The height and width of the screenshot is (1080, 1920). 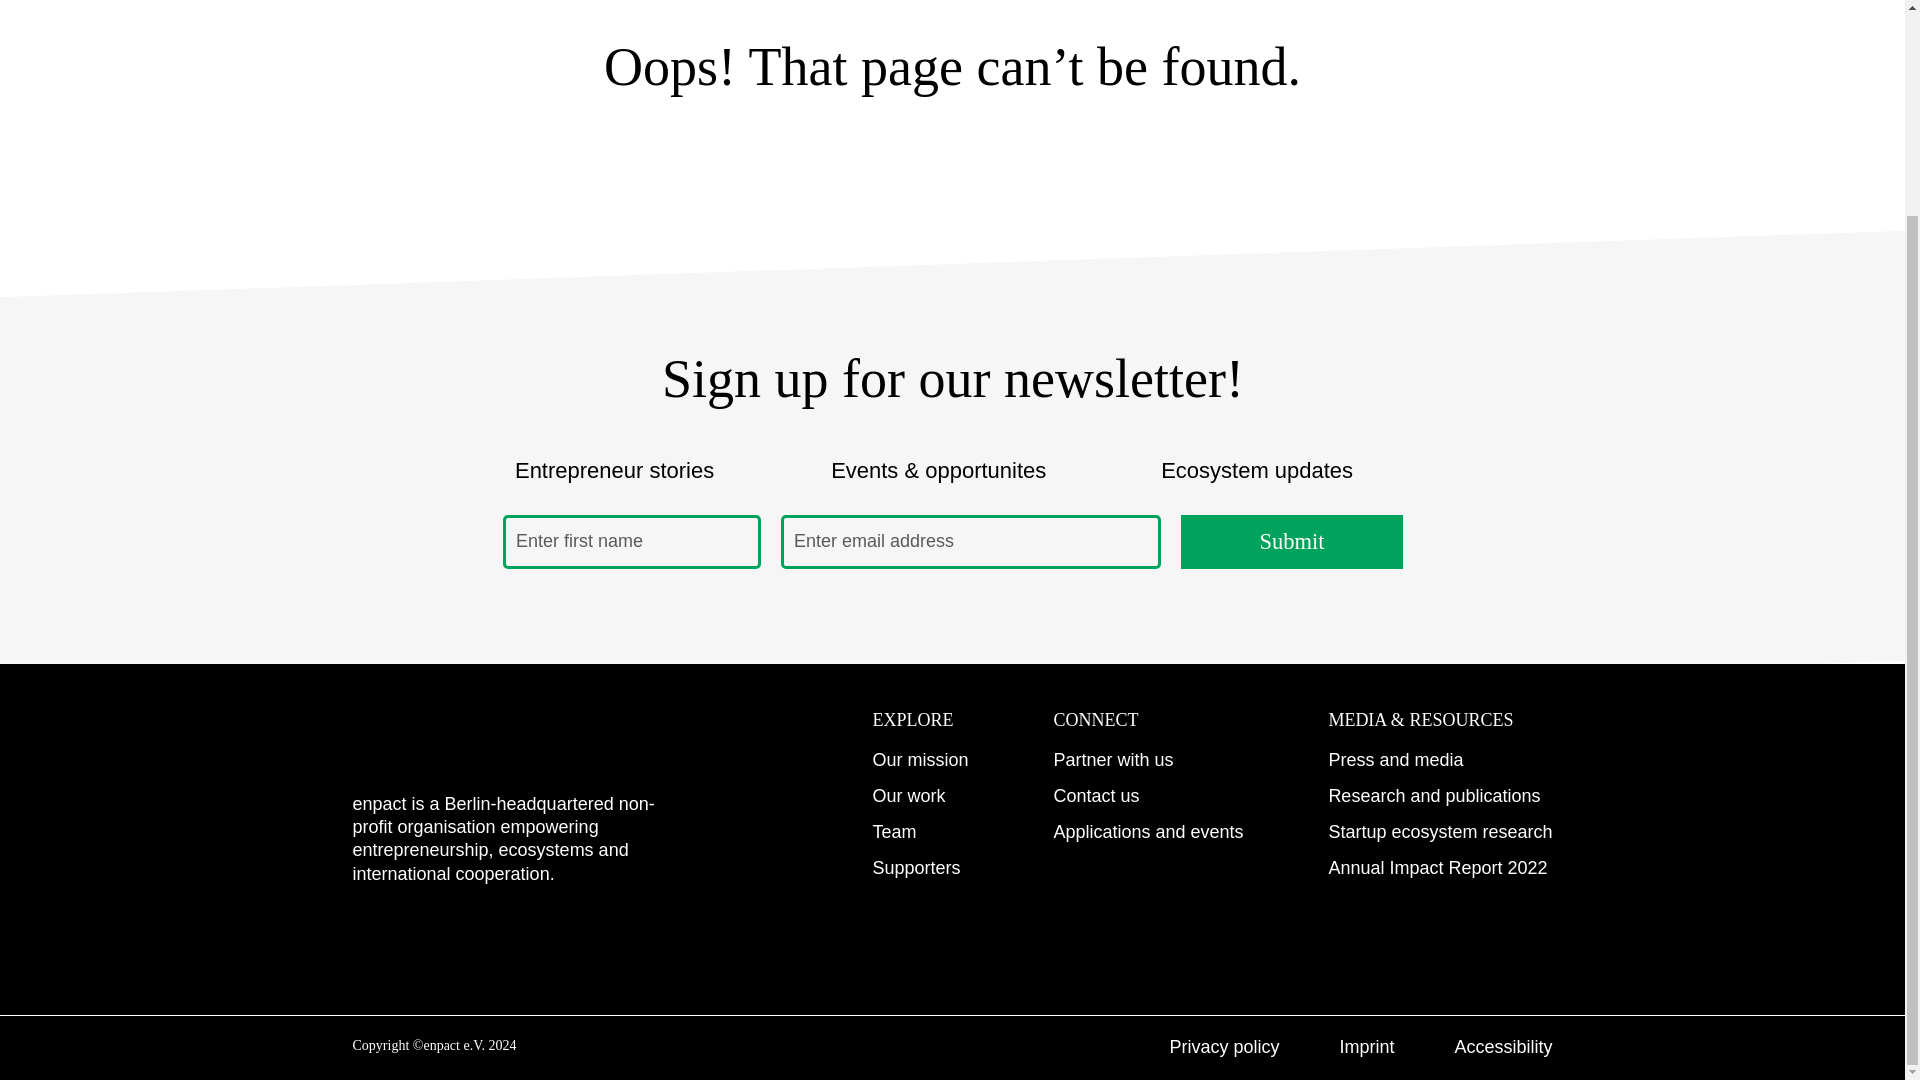 I want to click on Team, so click(x=893, y=832).